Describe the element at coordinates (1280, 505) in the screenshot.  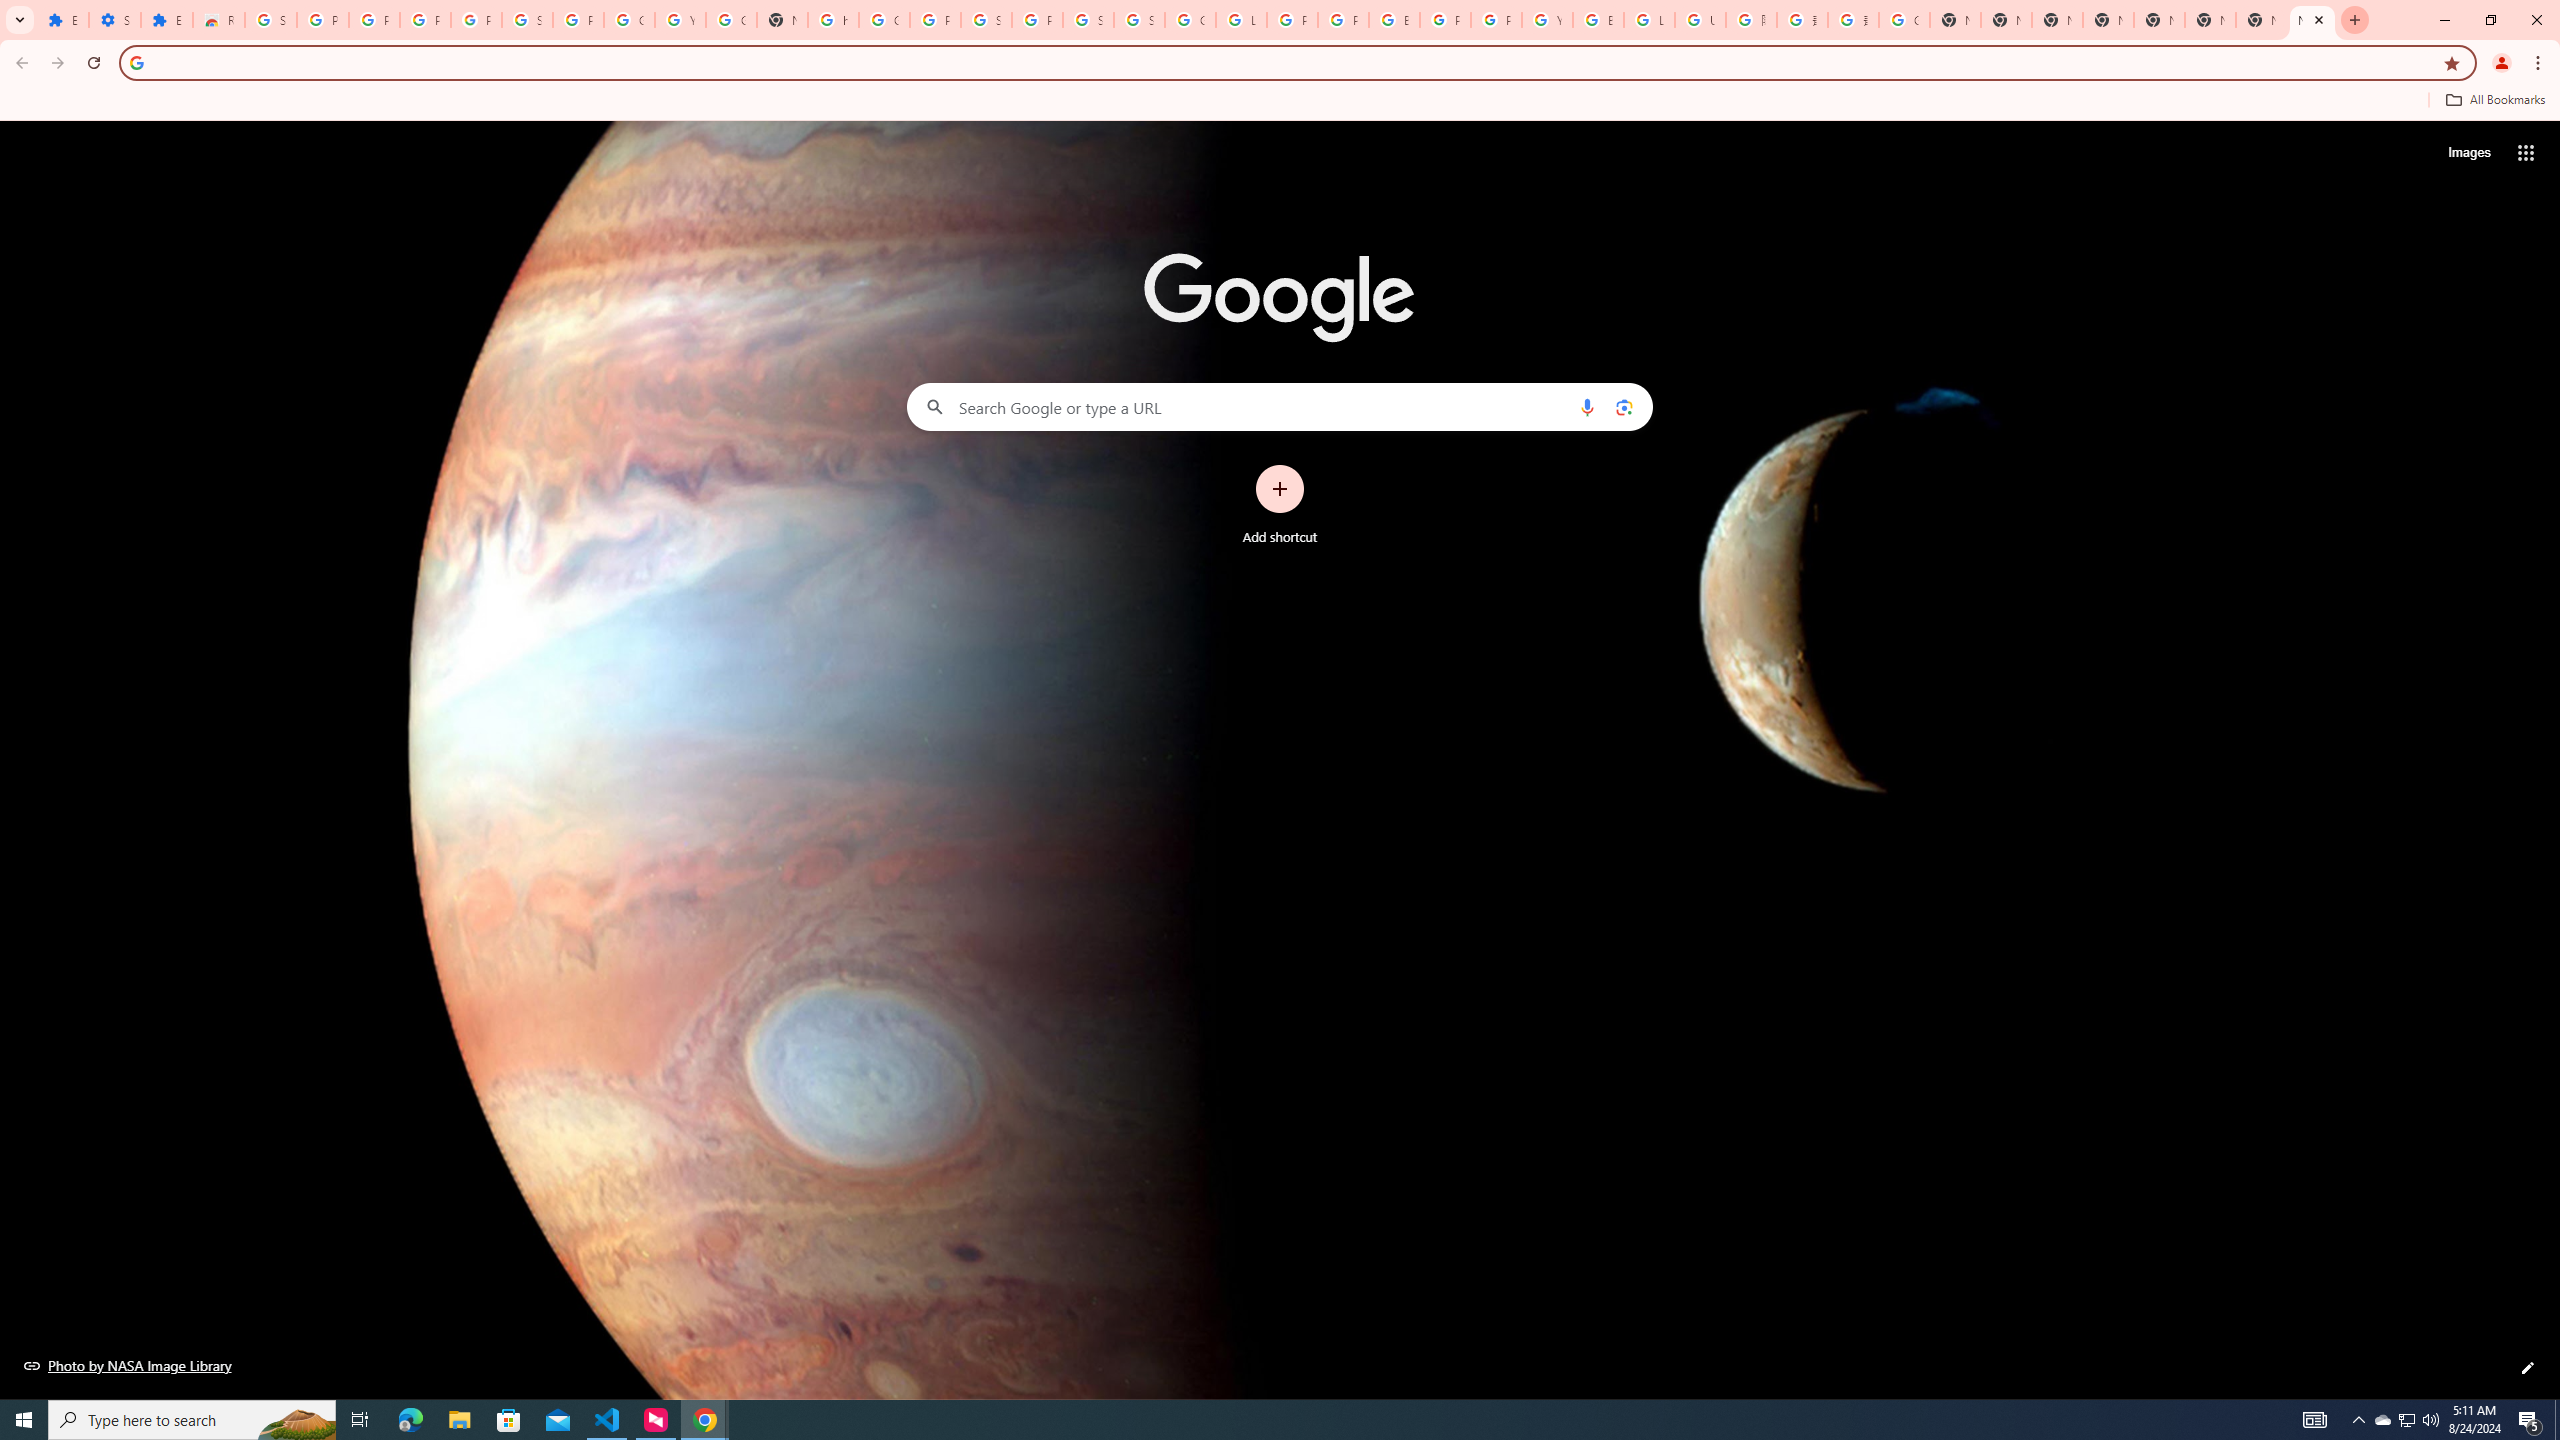
I see `Add shortcut` at that location.